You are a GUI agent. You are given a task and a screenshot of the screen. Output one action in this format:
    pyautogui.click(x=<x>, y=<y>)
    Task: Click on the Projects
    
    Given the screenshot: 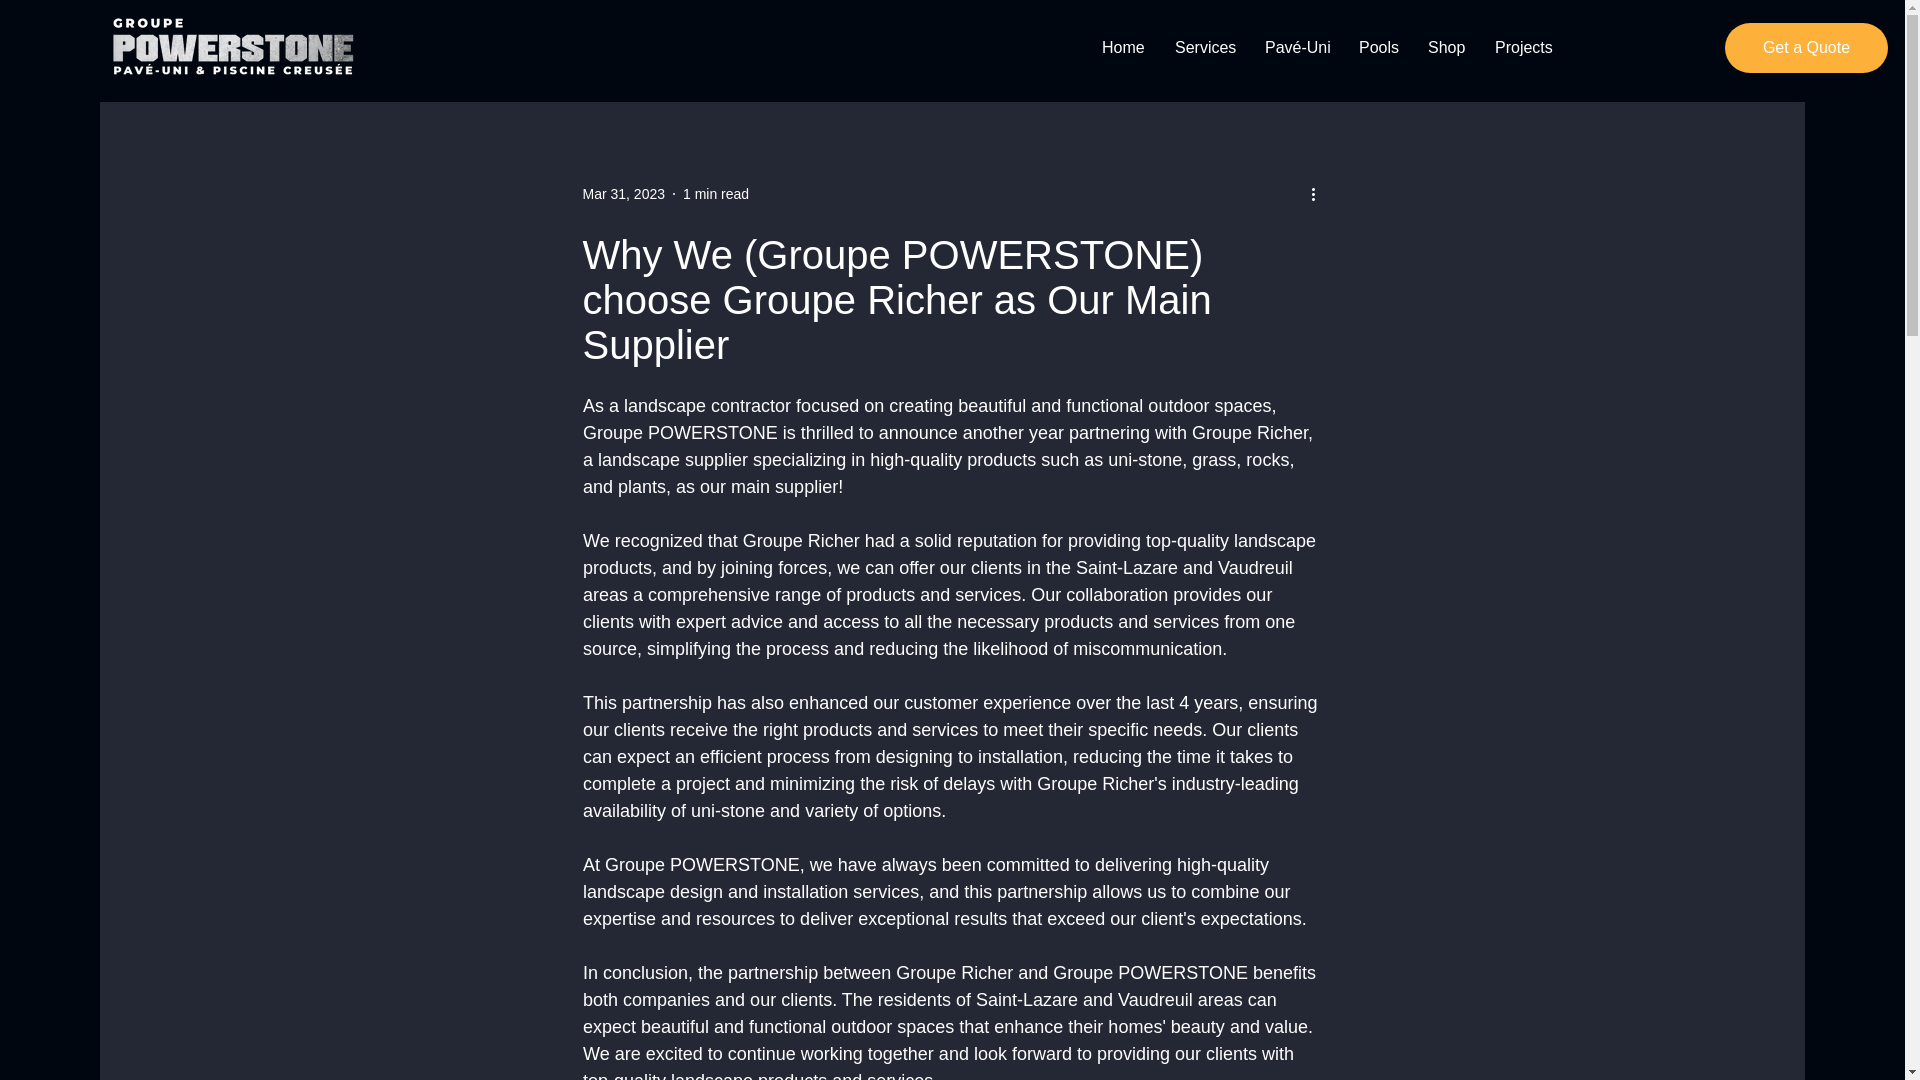 What is the action you would take?
    pyautogui.click(x=1522, y=48)
    